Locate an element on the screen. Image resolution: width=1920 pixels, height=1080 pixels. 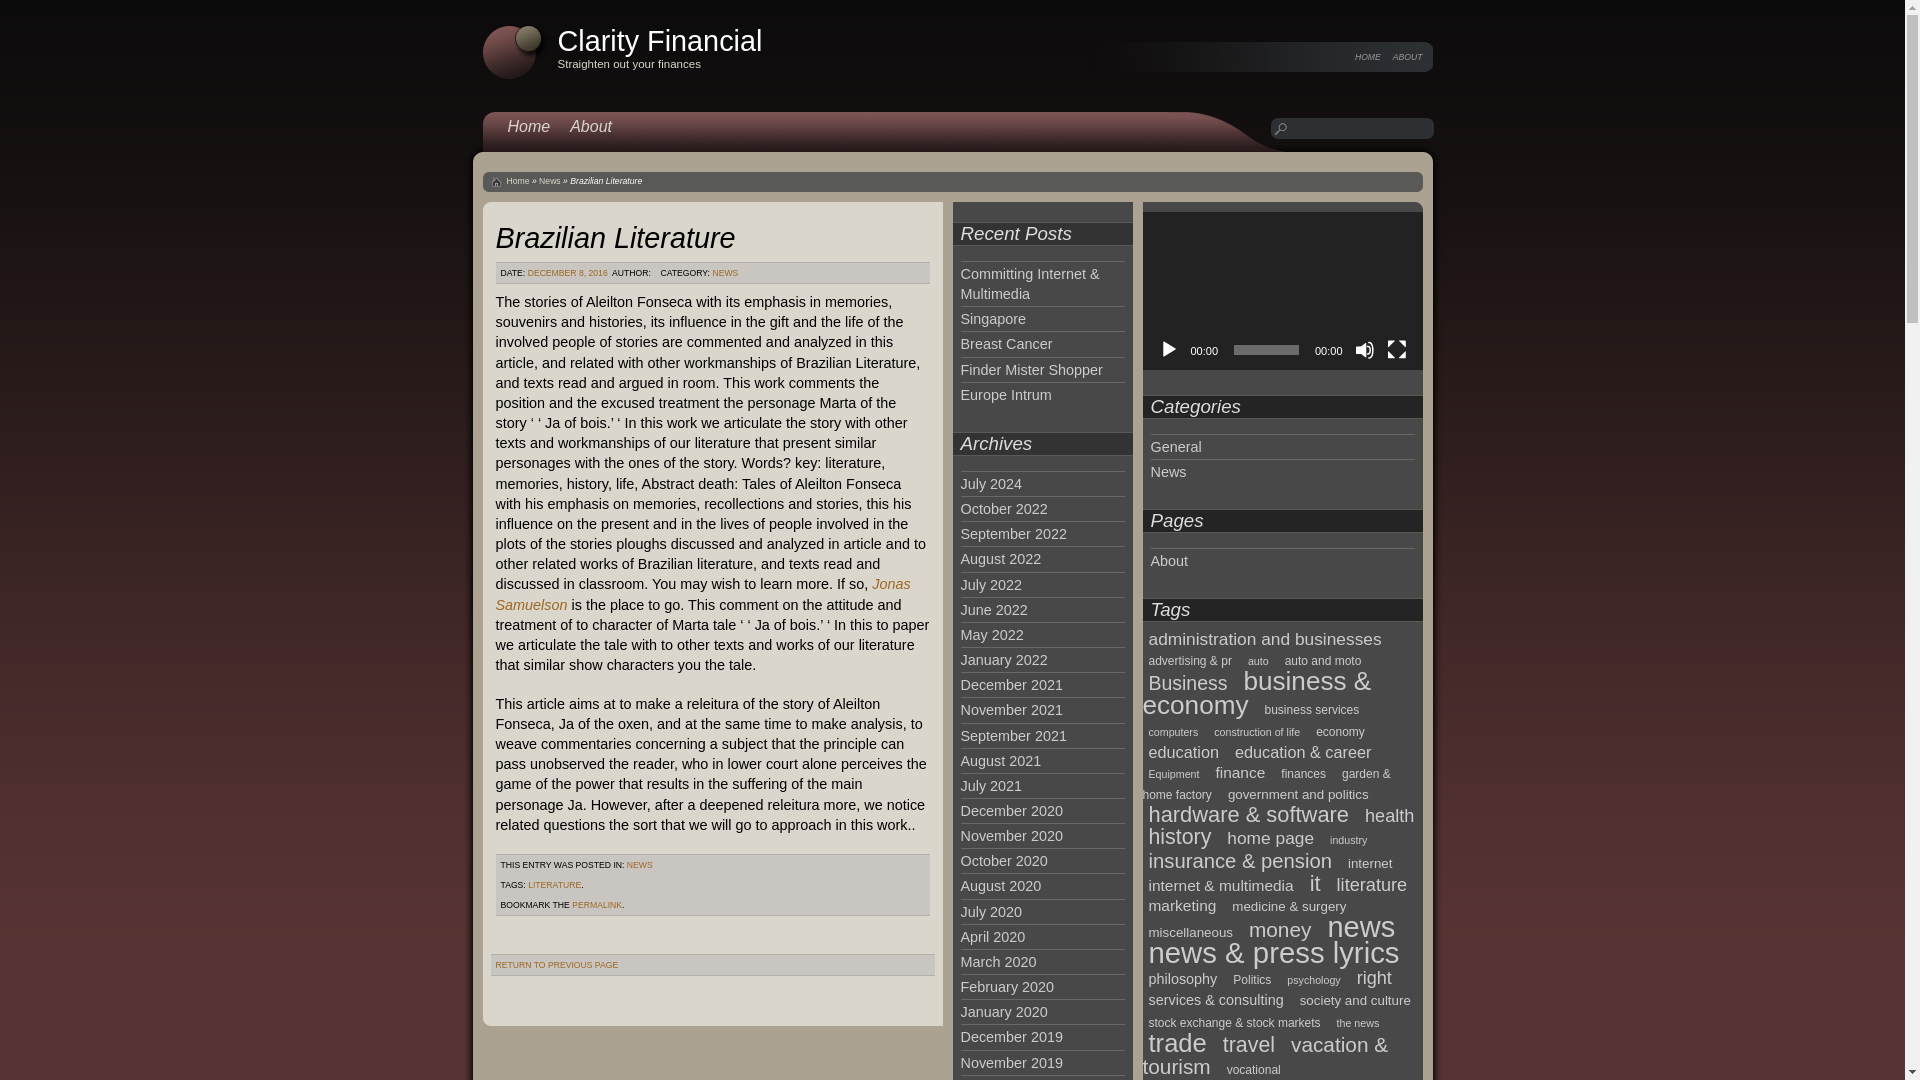
Home is located at coordinates (518, 180).